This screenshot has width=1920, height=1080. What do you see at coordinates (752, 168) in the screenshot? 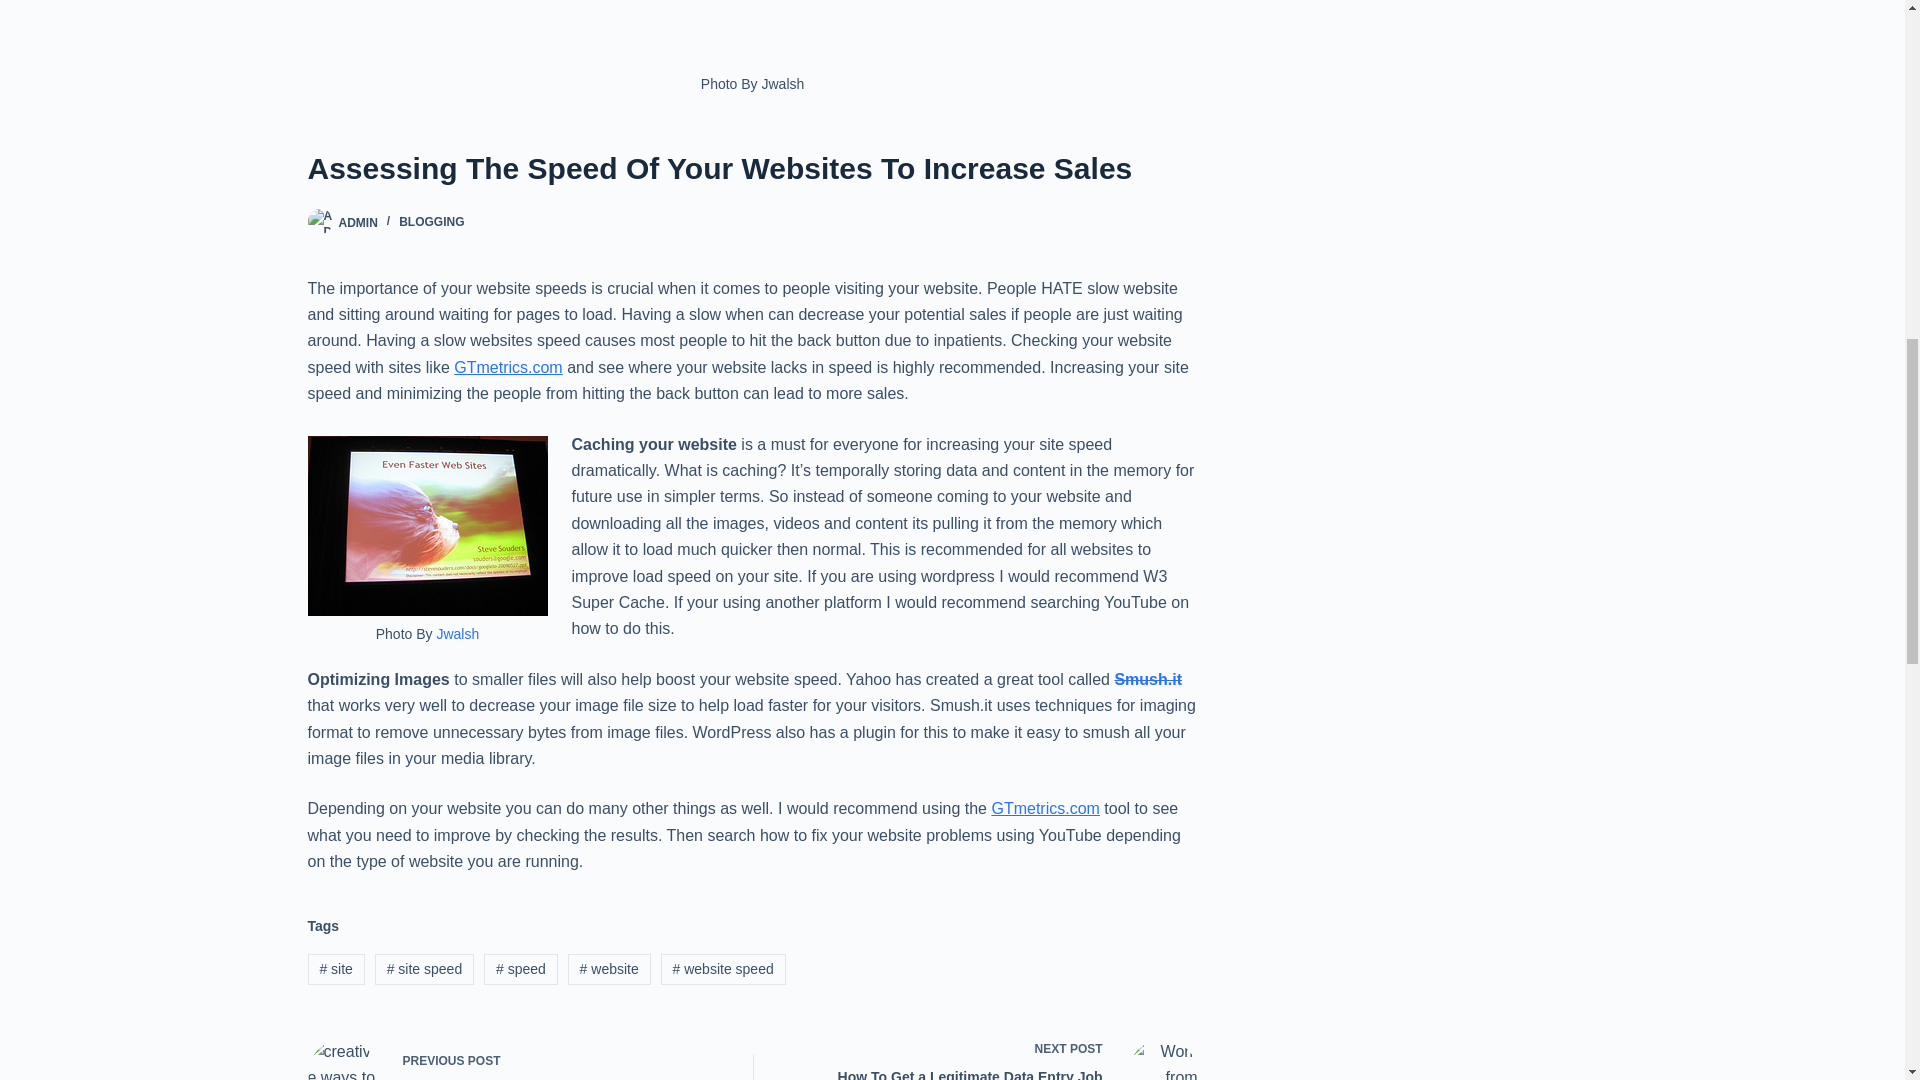
I see `Assessing The Speed Of Your Websites To Increase Sales` at bounding box center [752, 168].